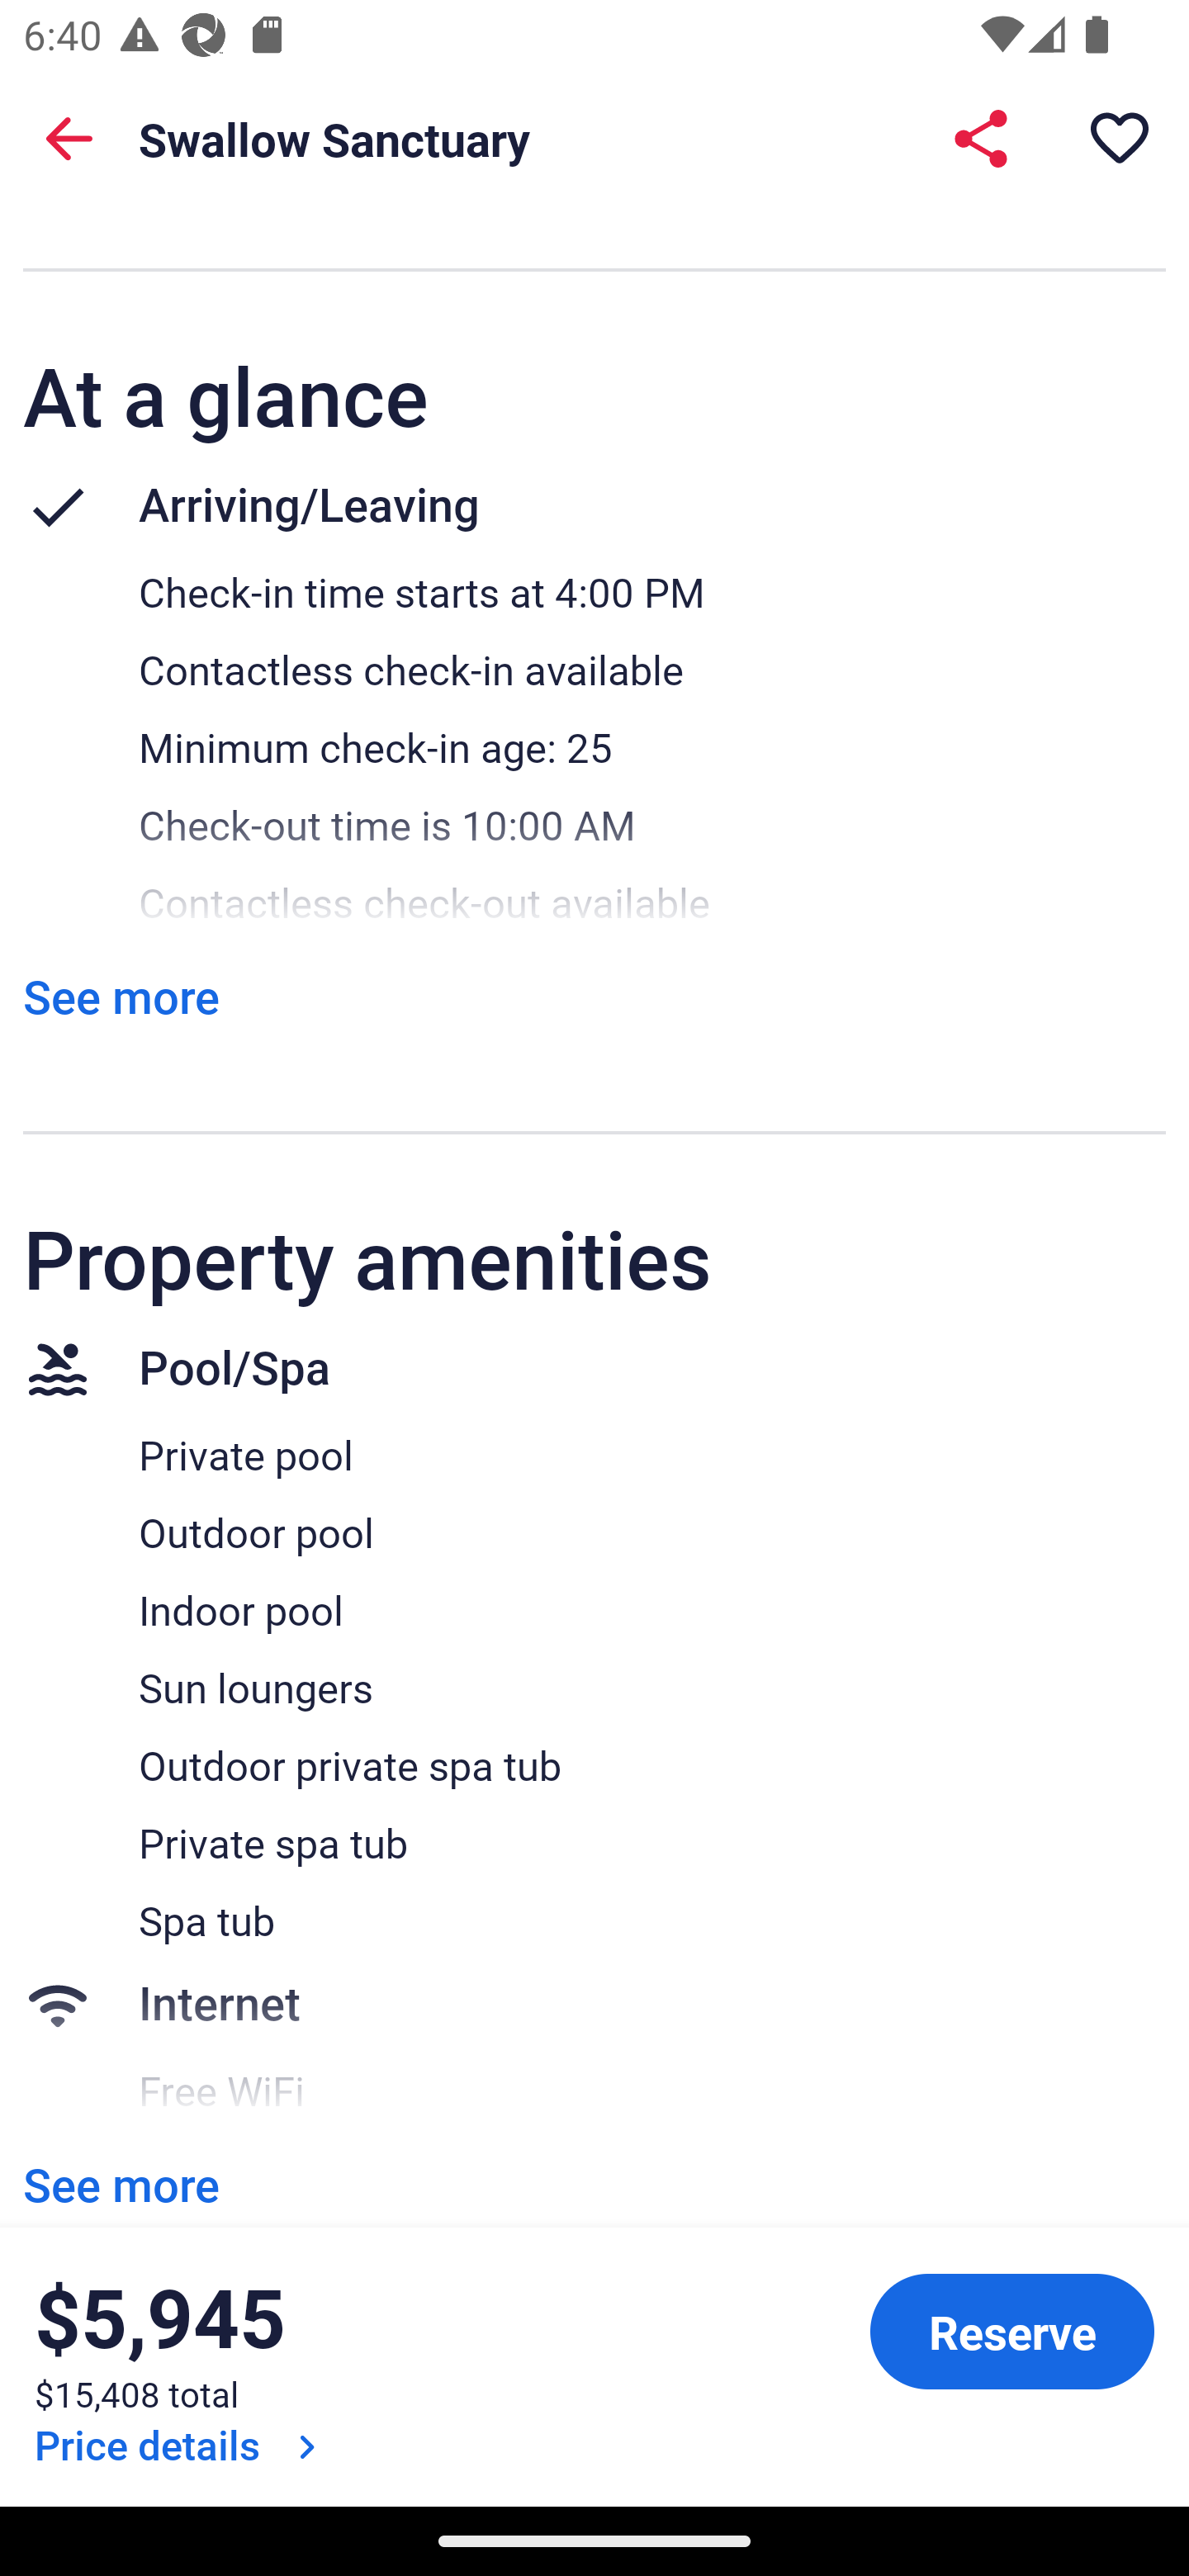 This screenshot has width=1189, height=2576. I want to click on See more See more Link, so click(121, 996).